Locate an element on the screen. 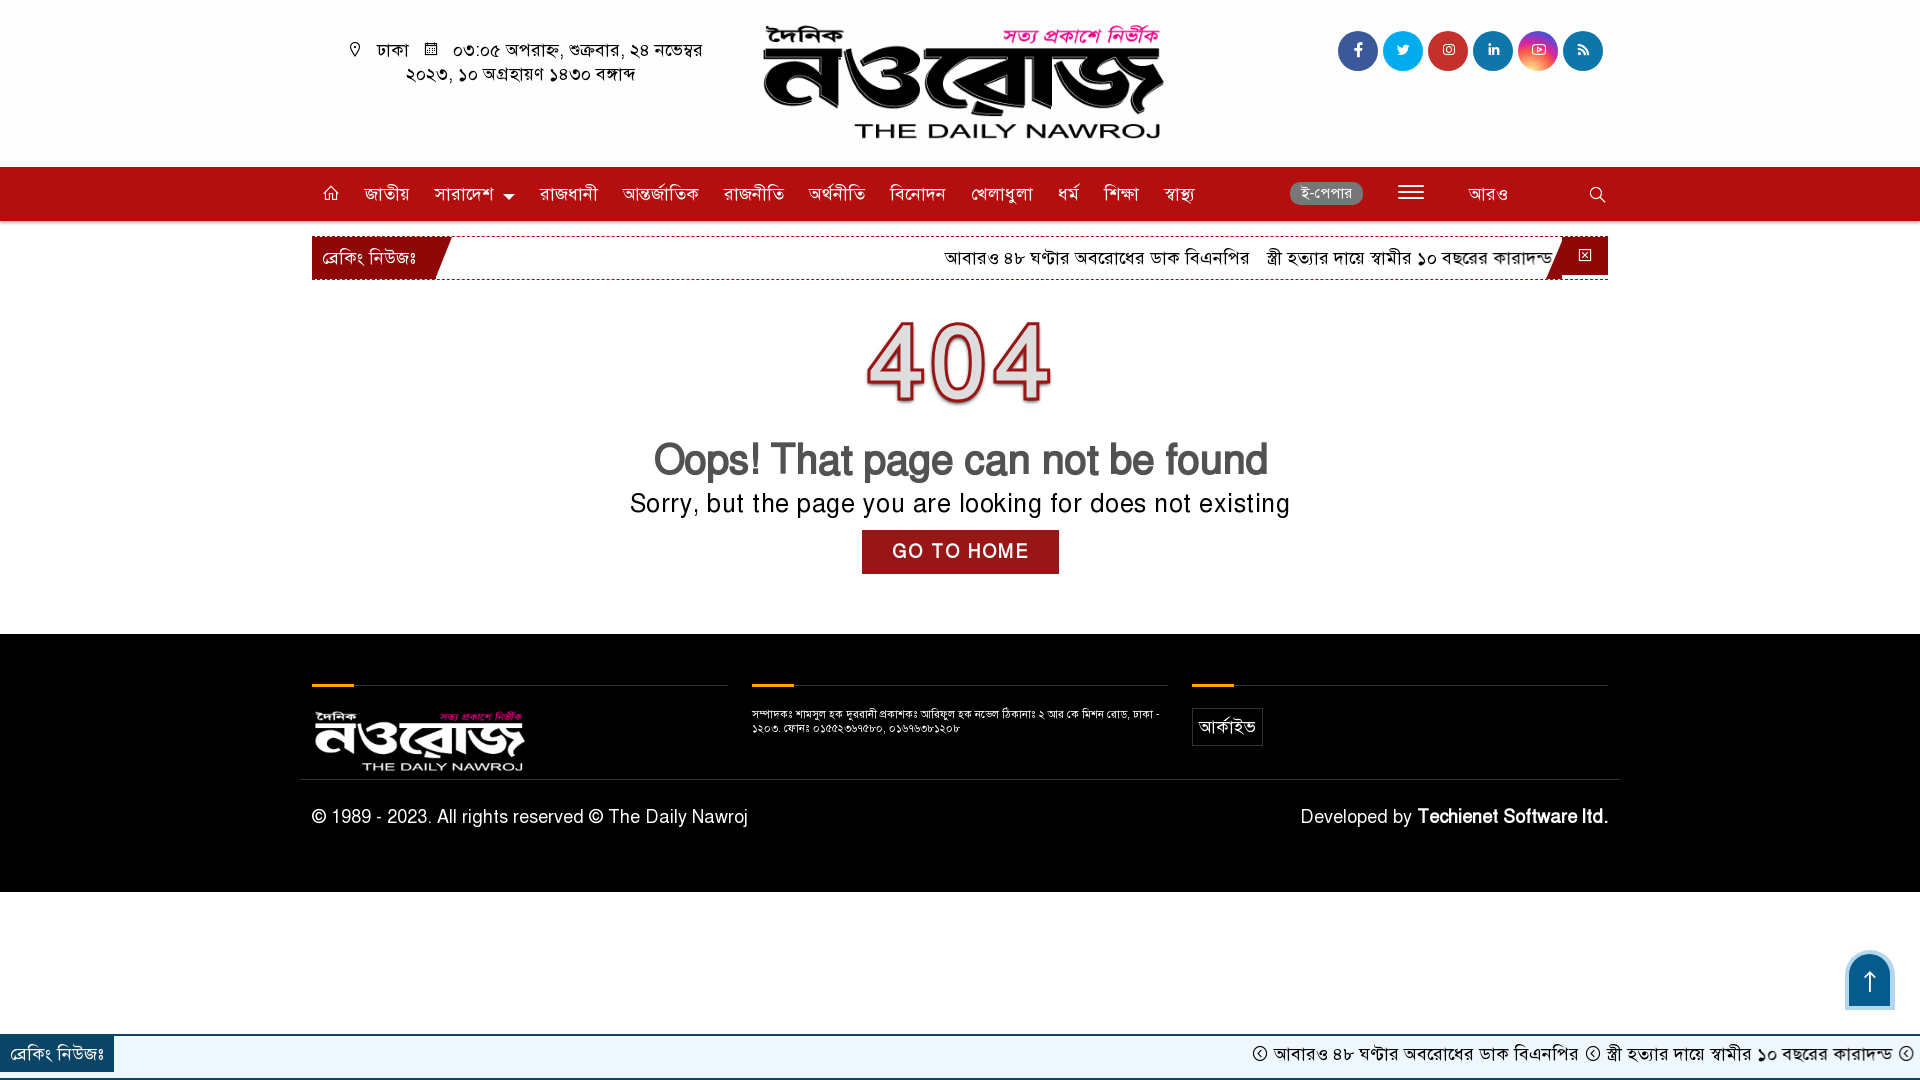 The height and width of the screenshot is (1080, 1920). twitter is located at coordinates (1403, 51).